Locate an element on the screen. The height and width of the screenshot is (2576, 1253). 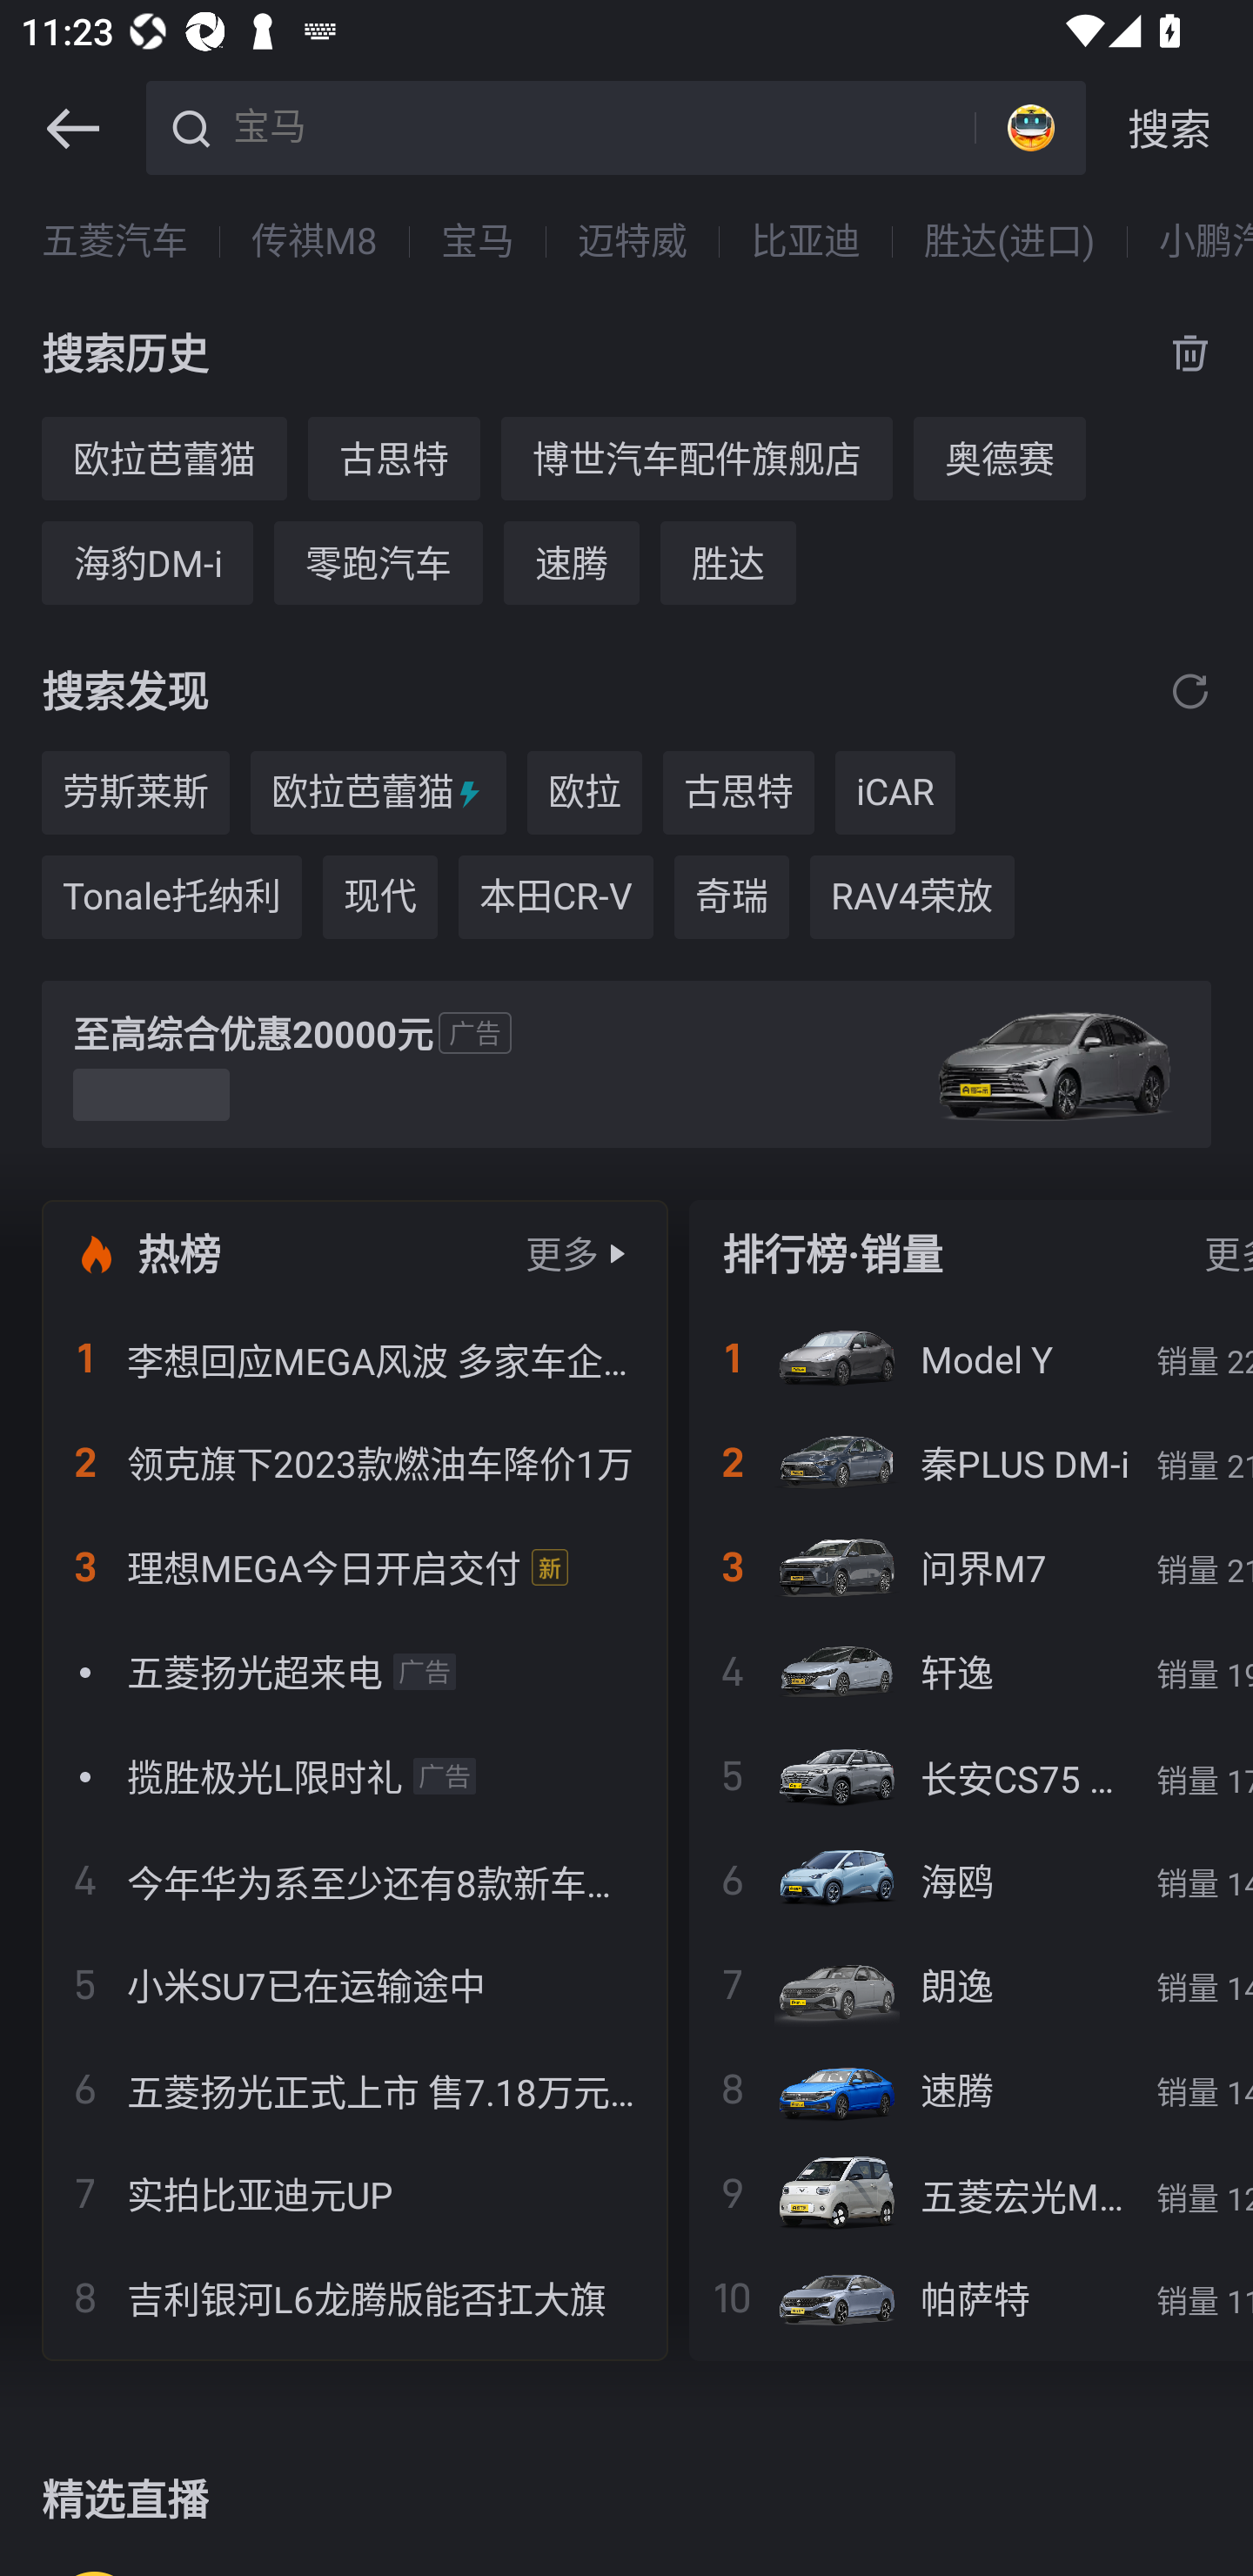
朗逸 销量 14400 is located at coordinates (971, 1984).